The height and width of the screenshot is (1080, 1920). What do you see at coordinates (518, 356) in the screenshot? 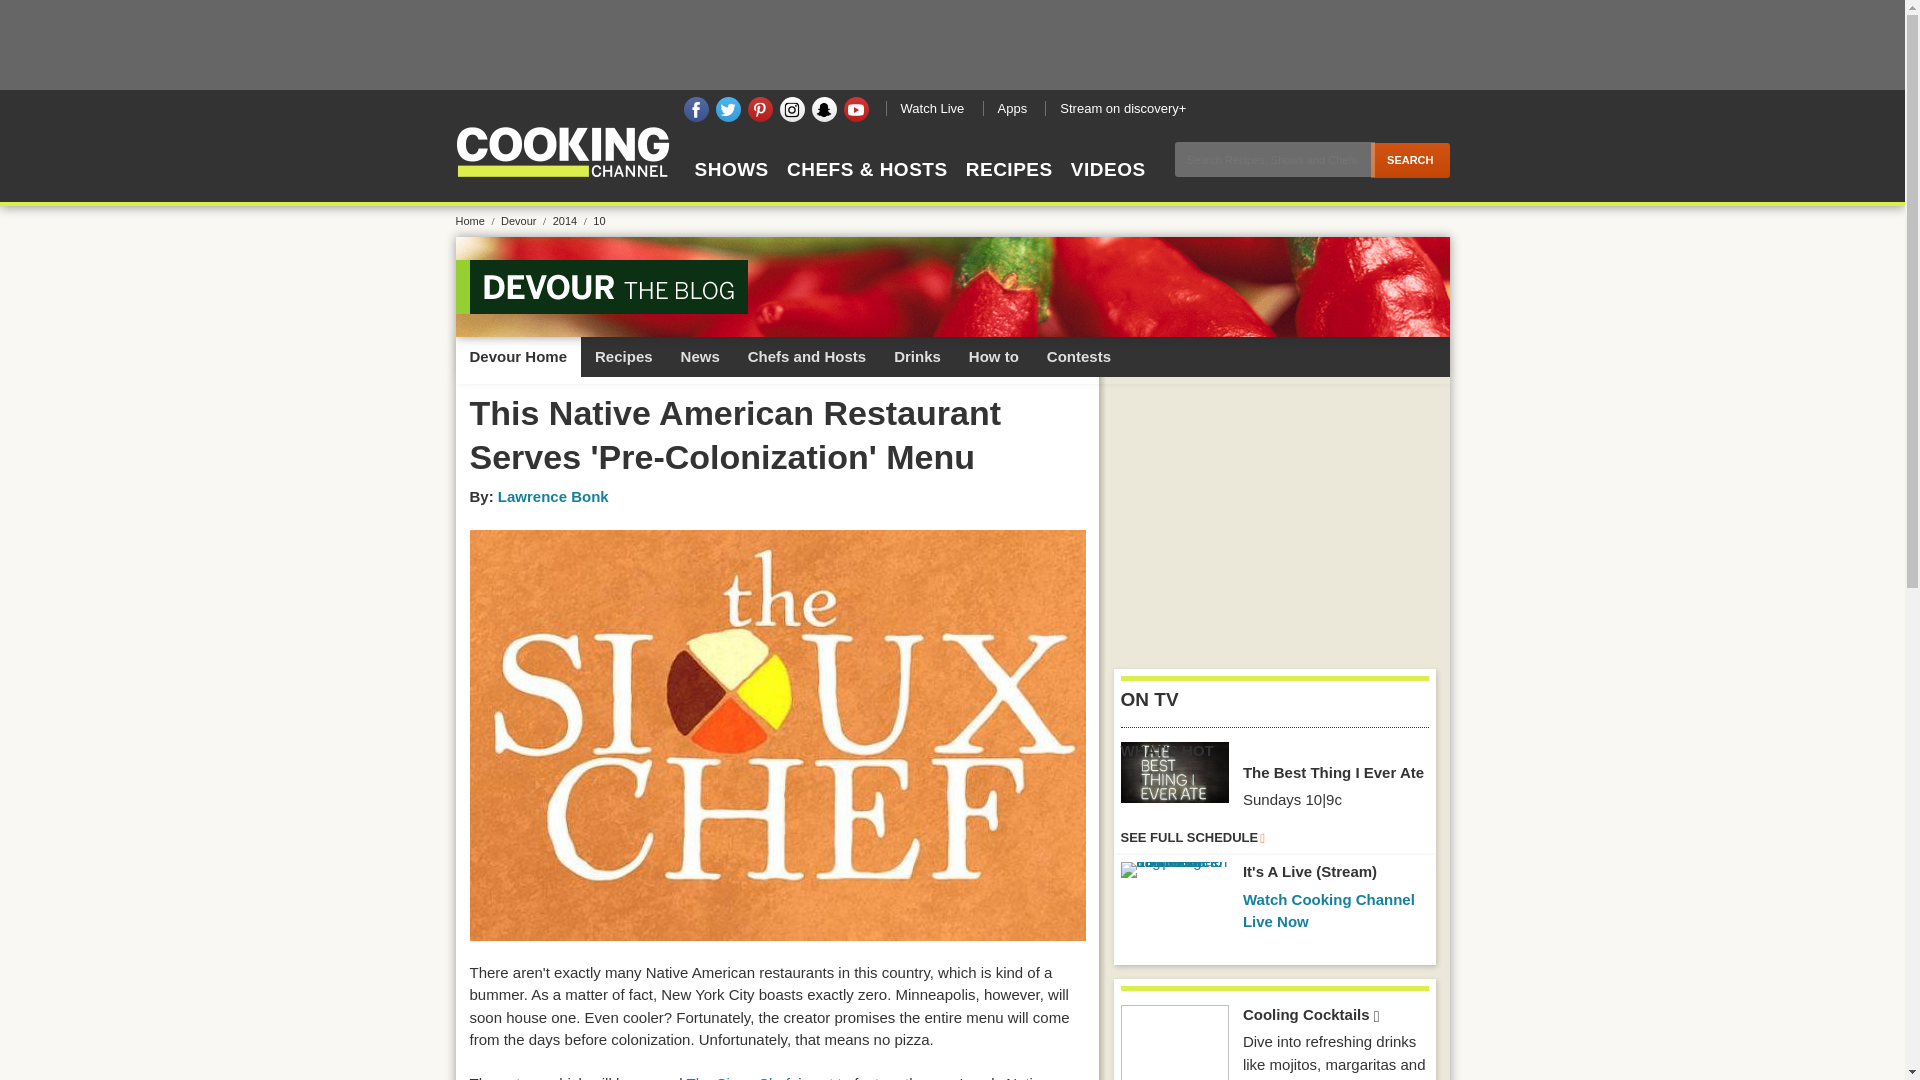
I see `Devour Home` at bounding box center [518, 356].